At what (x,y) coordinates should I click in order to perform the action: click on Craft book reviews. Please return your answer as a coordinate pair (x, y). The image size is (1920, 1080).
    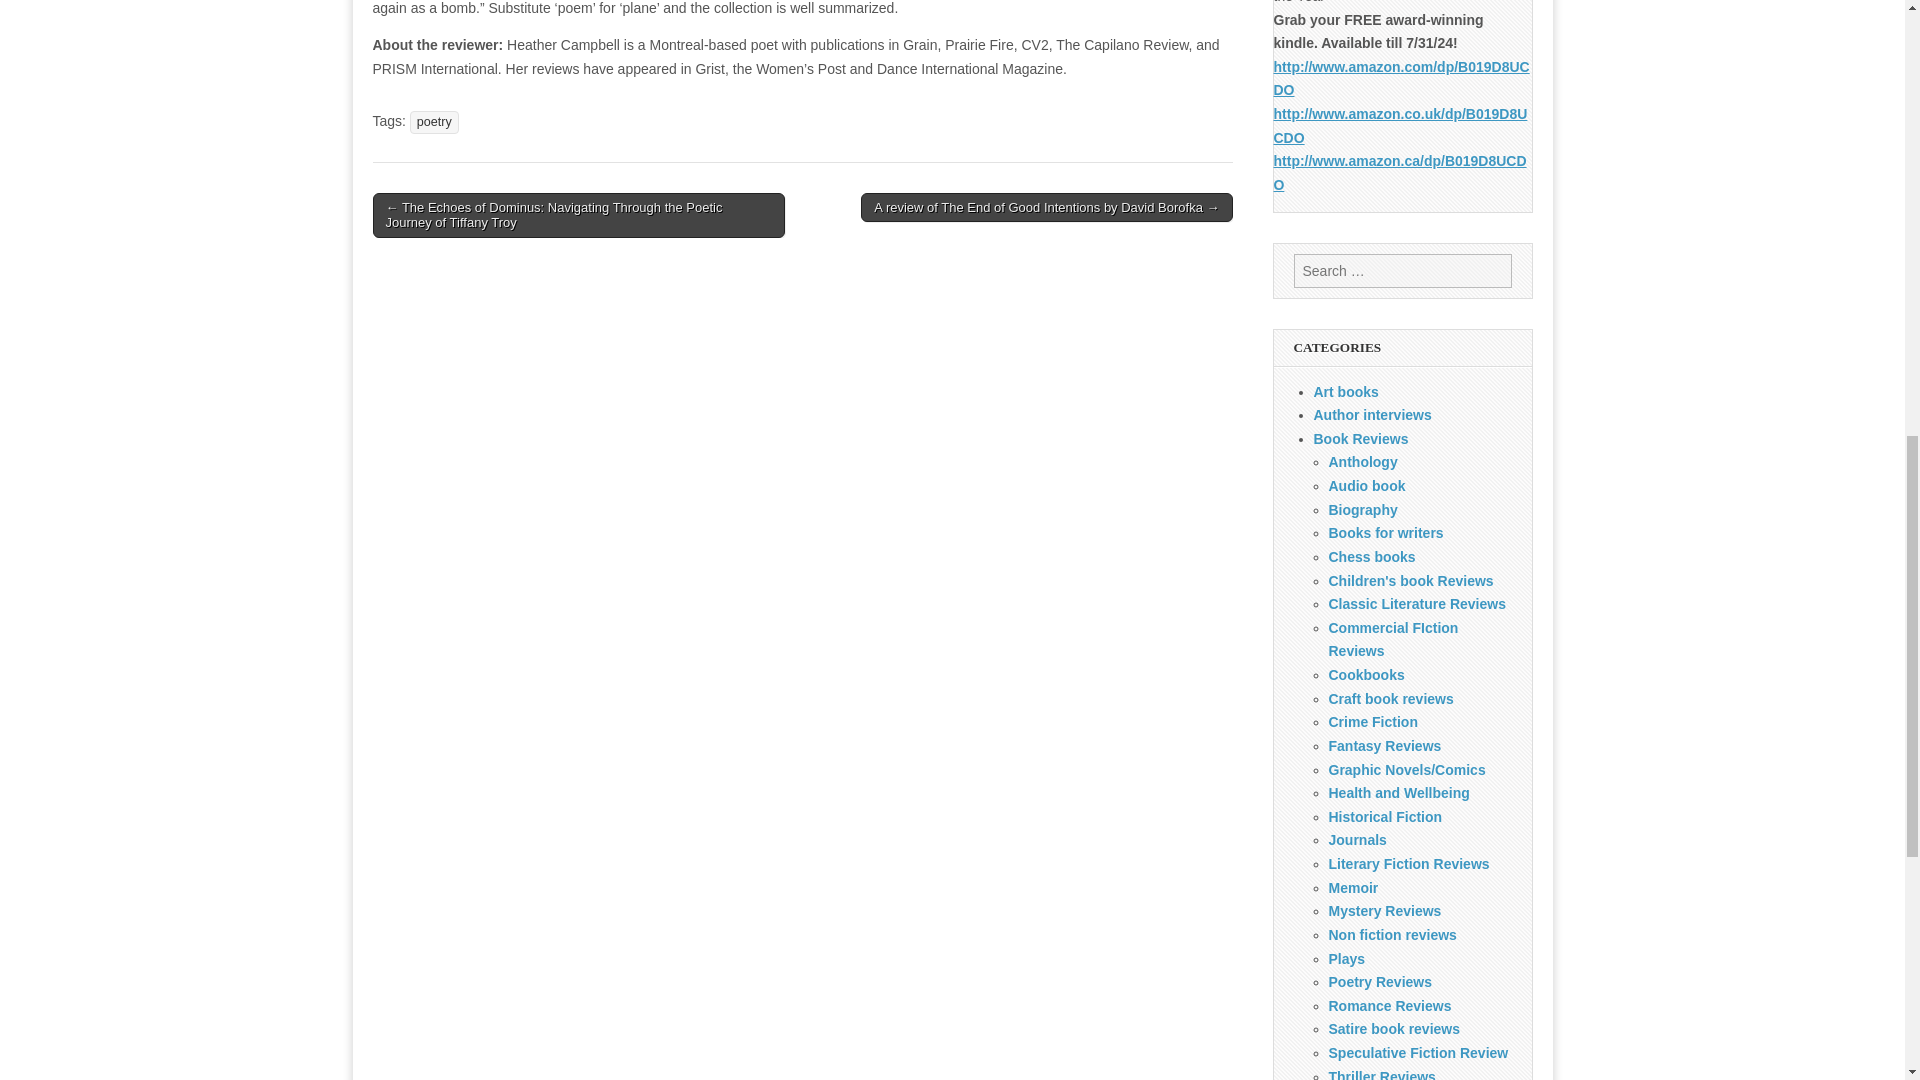
    Looking at the image, I should click on (1390, 699).